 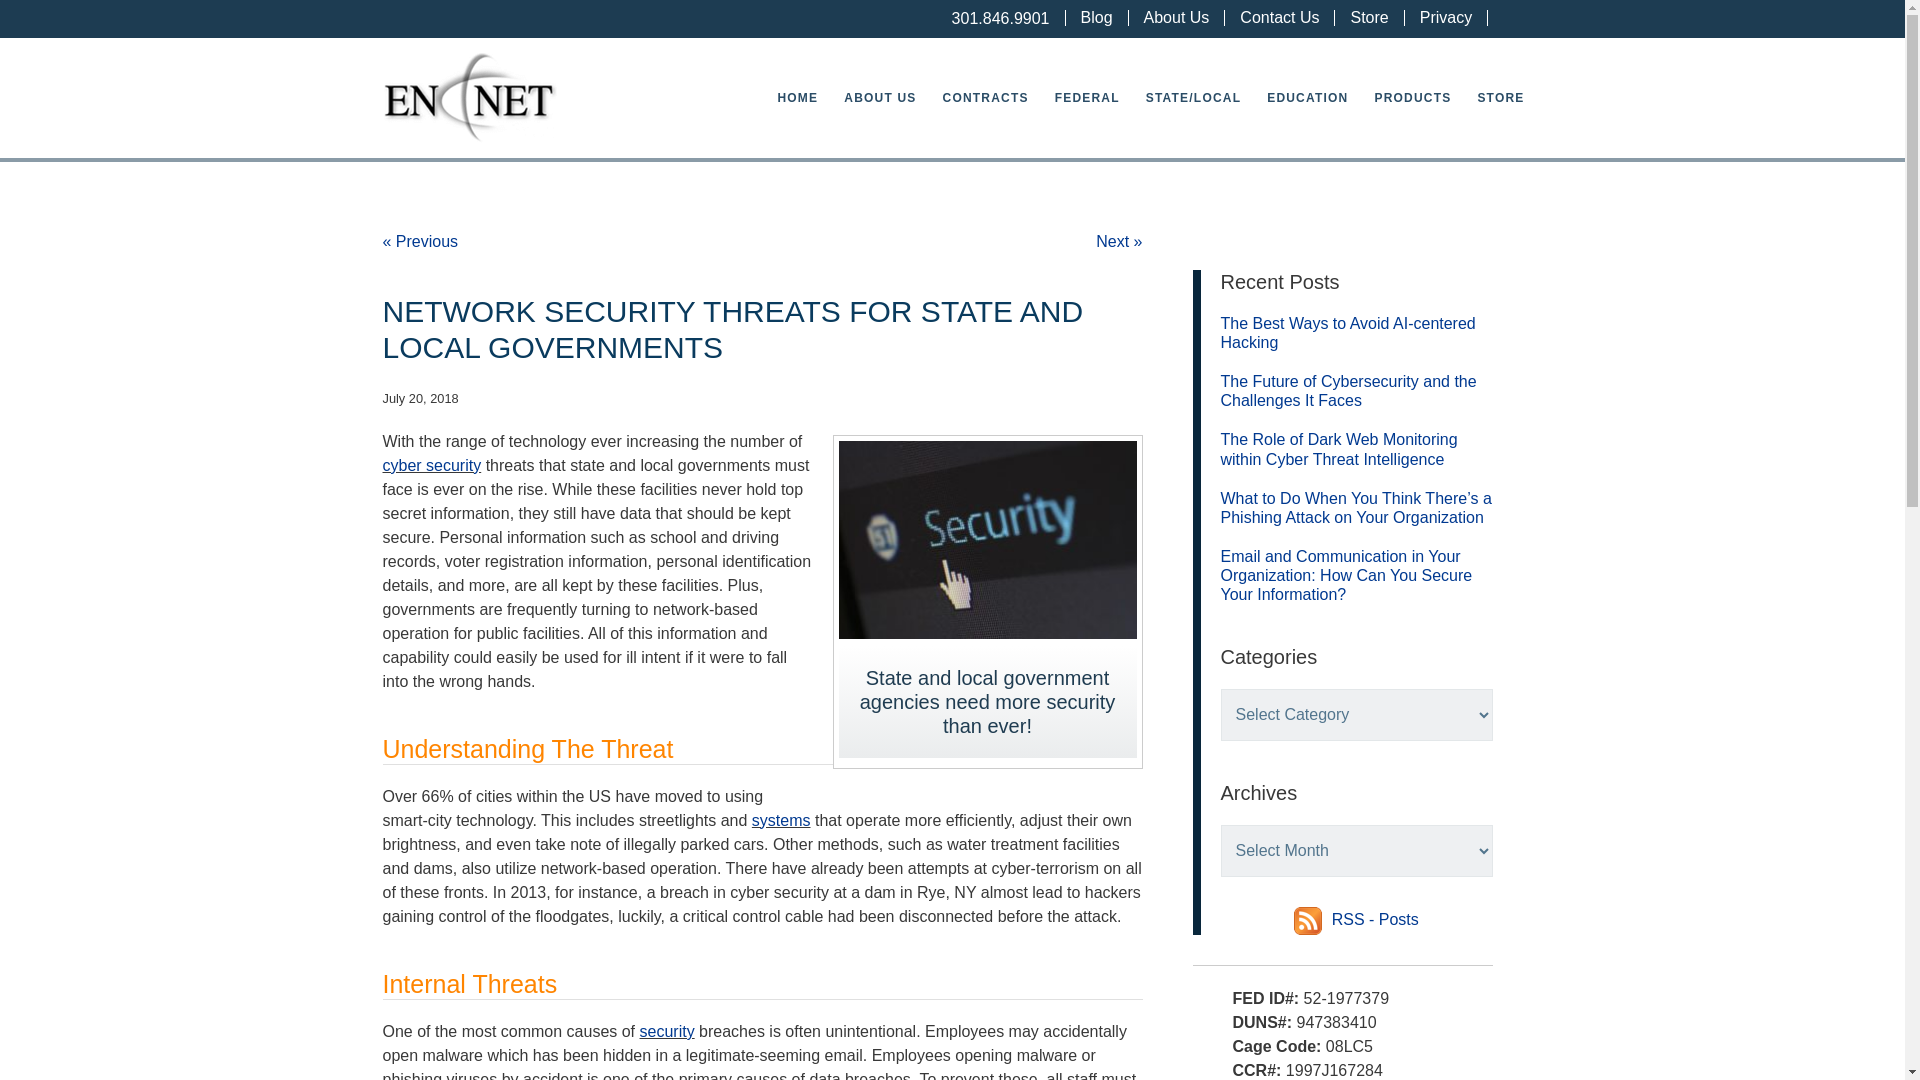 What do you see at coordinates (992, 18) in the screenshot?
I see `301.846.9901` at bounding box center [992, 18].